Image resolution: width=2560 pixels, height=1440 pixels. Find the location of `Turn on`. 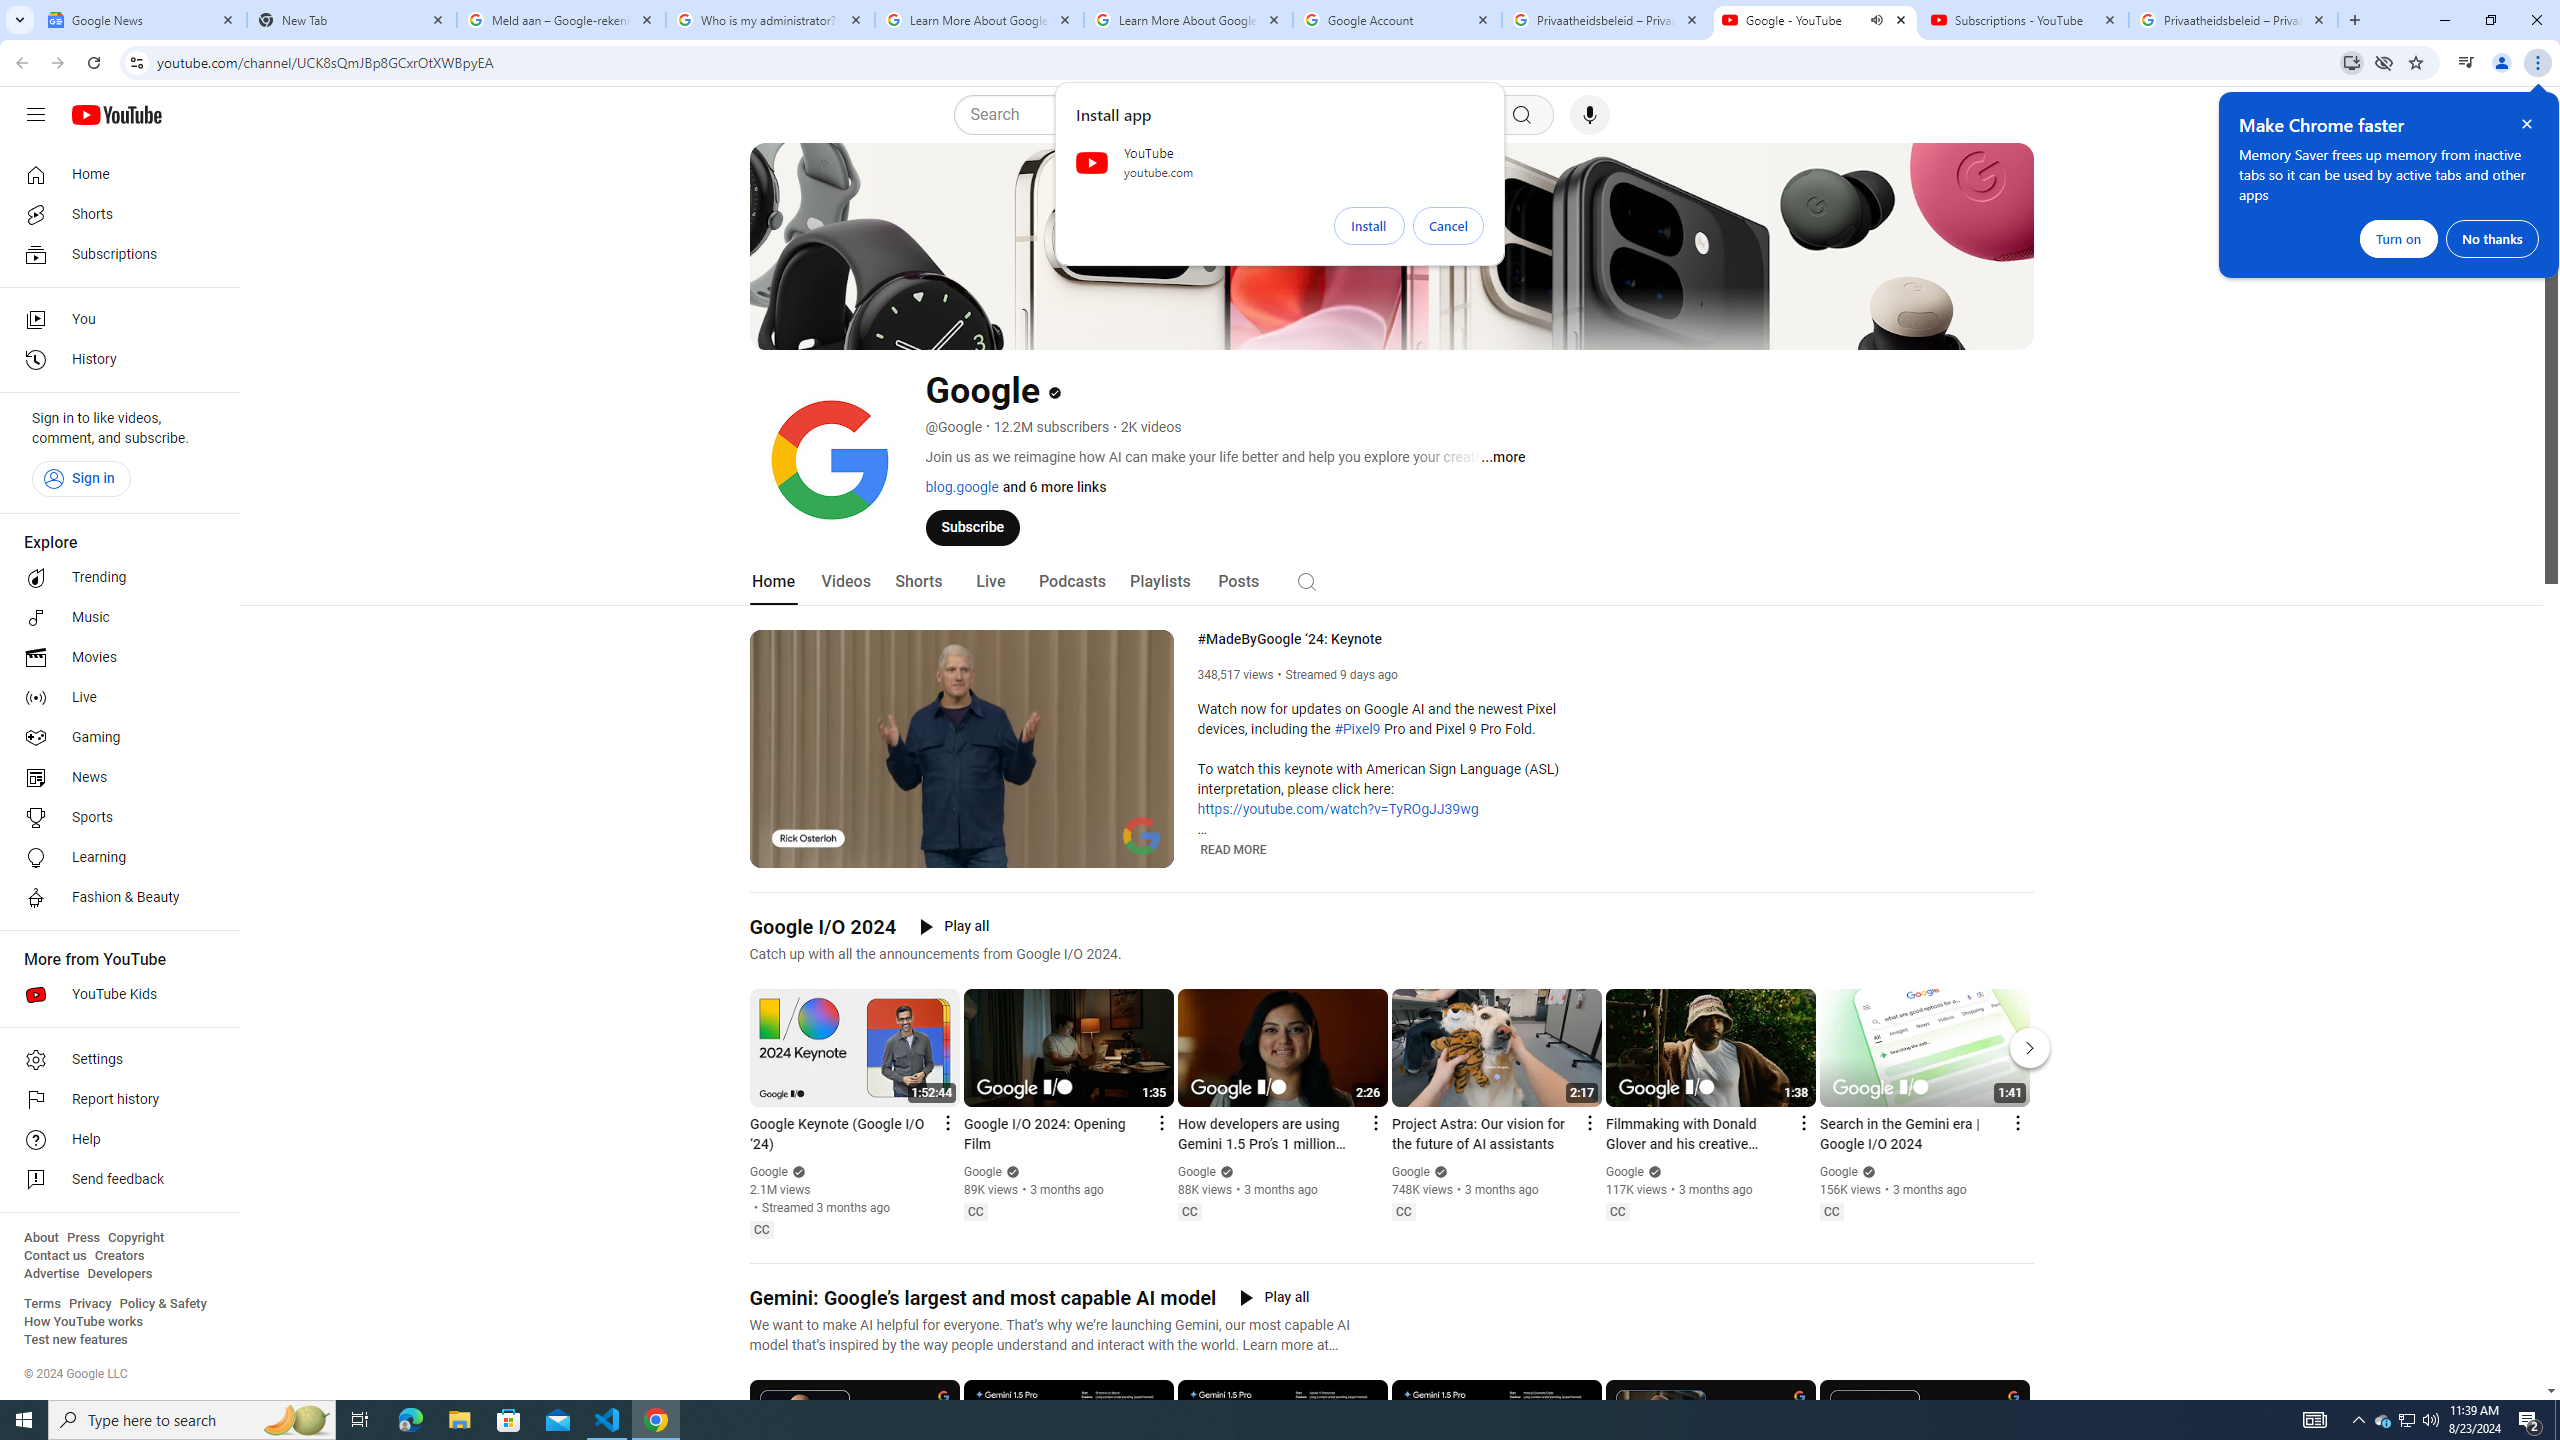

Turn on is located at coordinates (2398, 238).